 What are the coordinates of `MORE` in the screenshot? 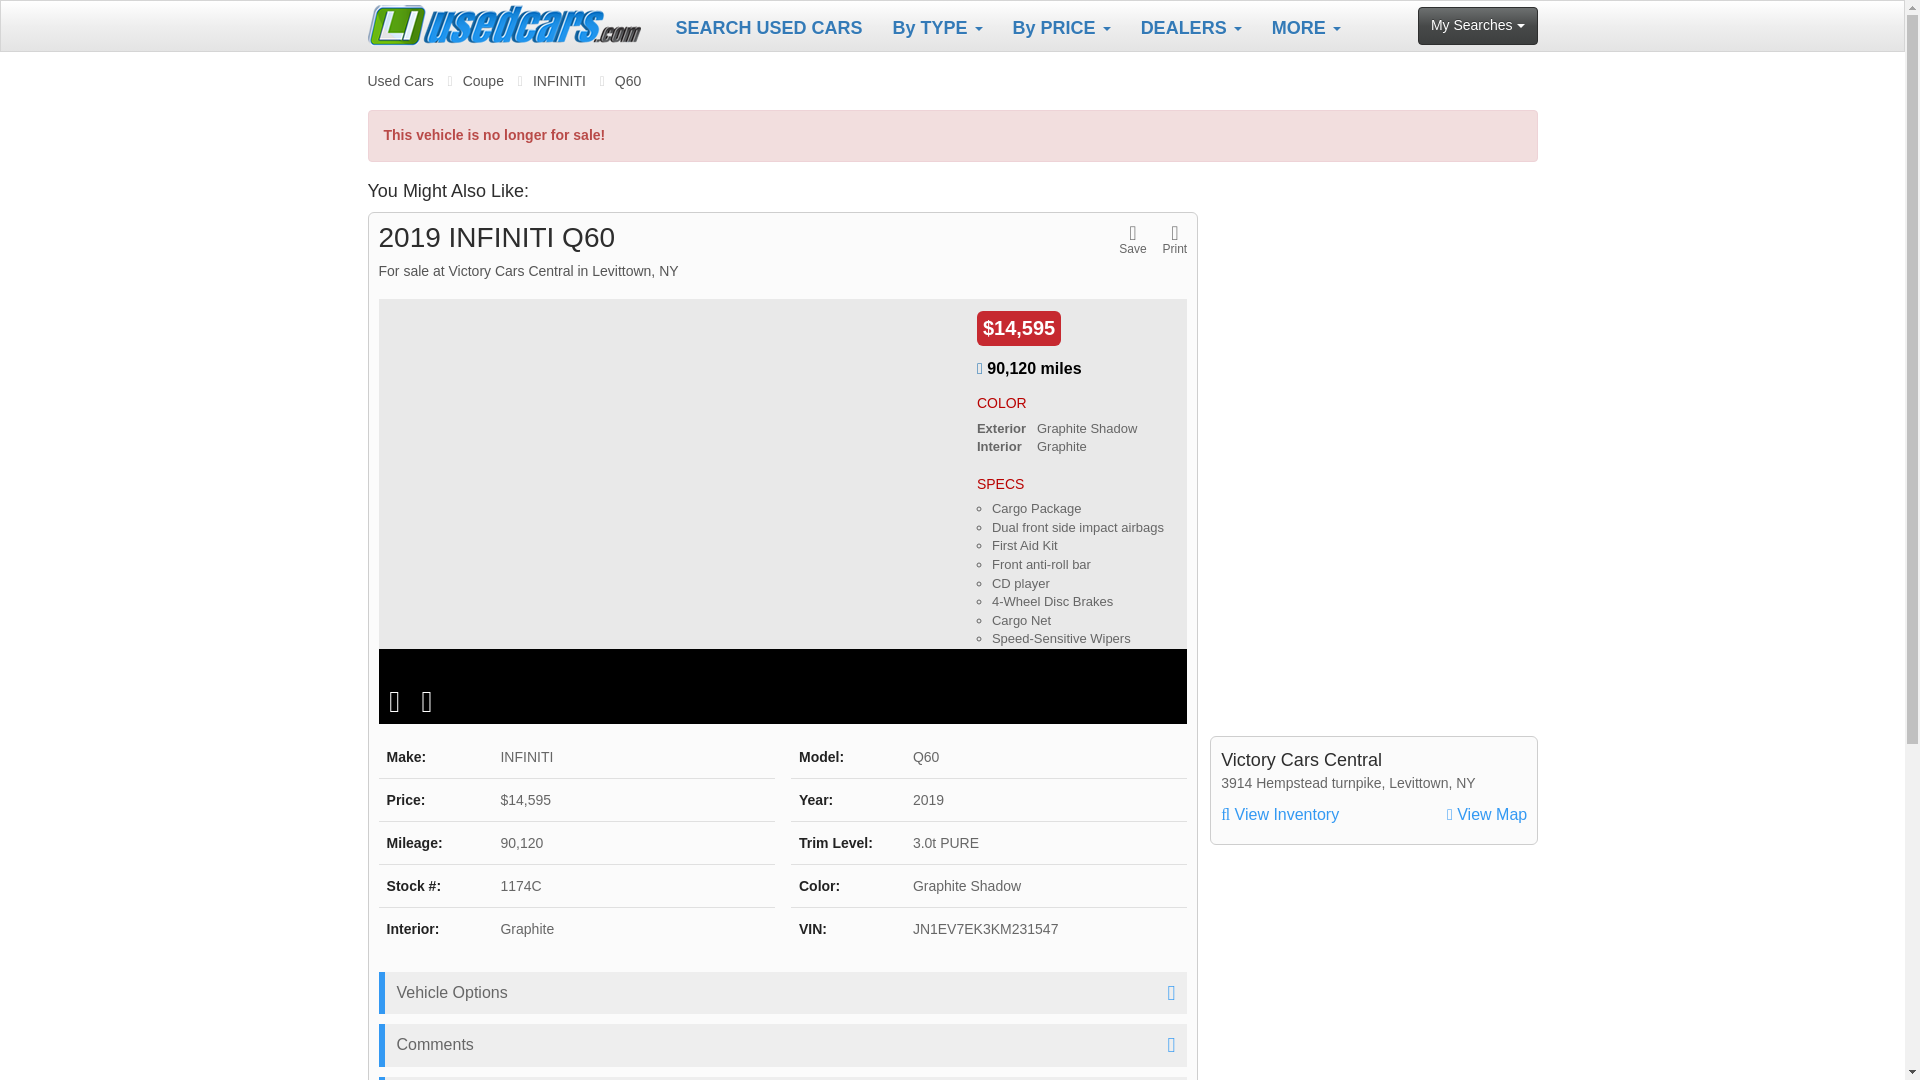 It's located at (1306, 26).